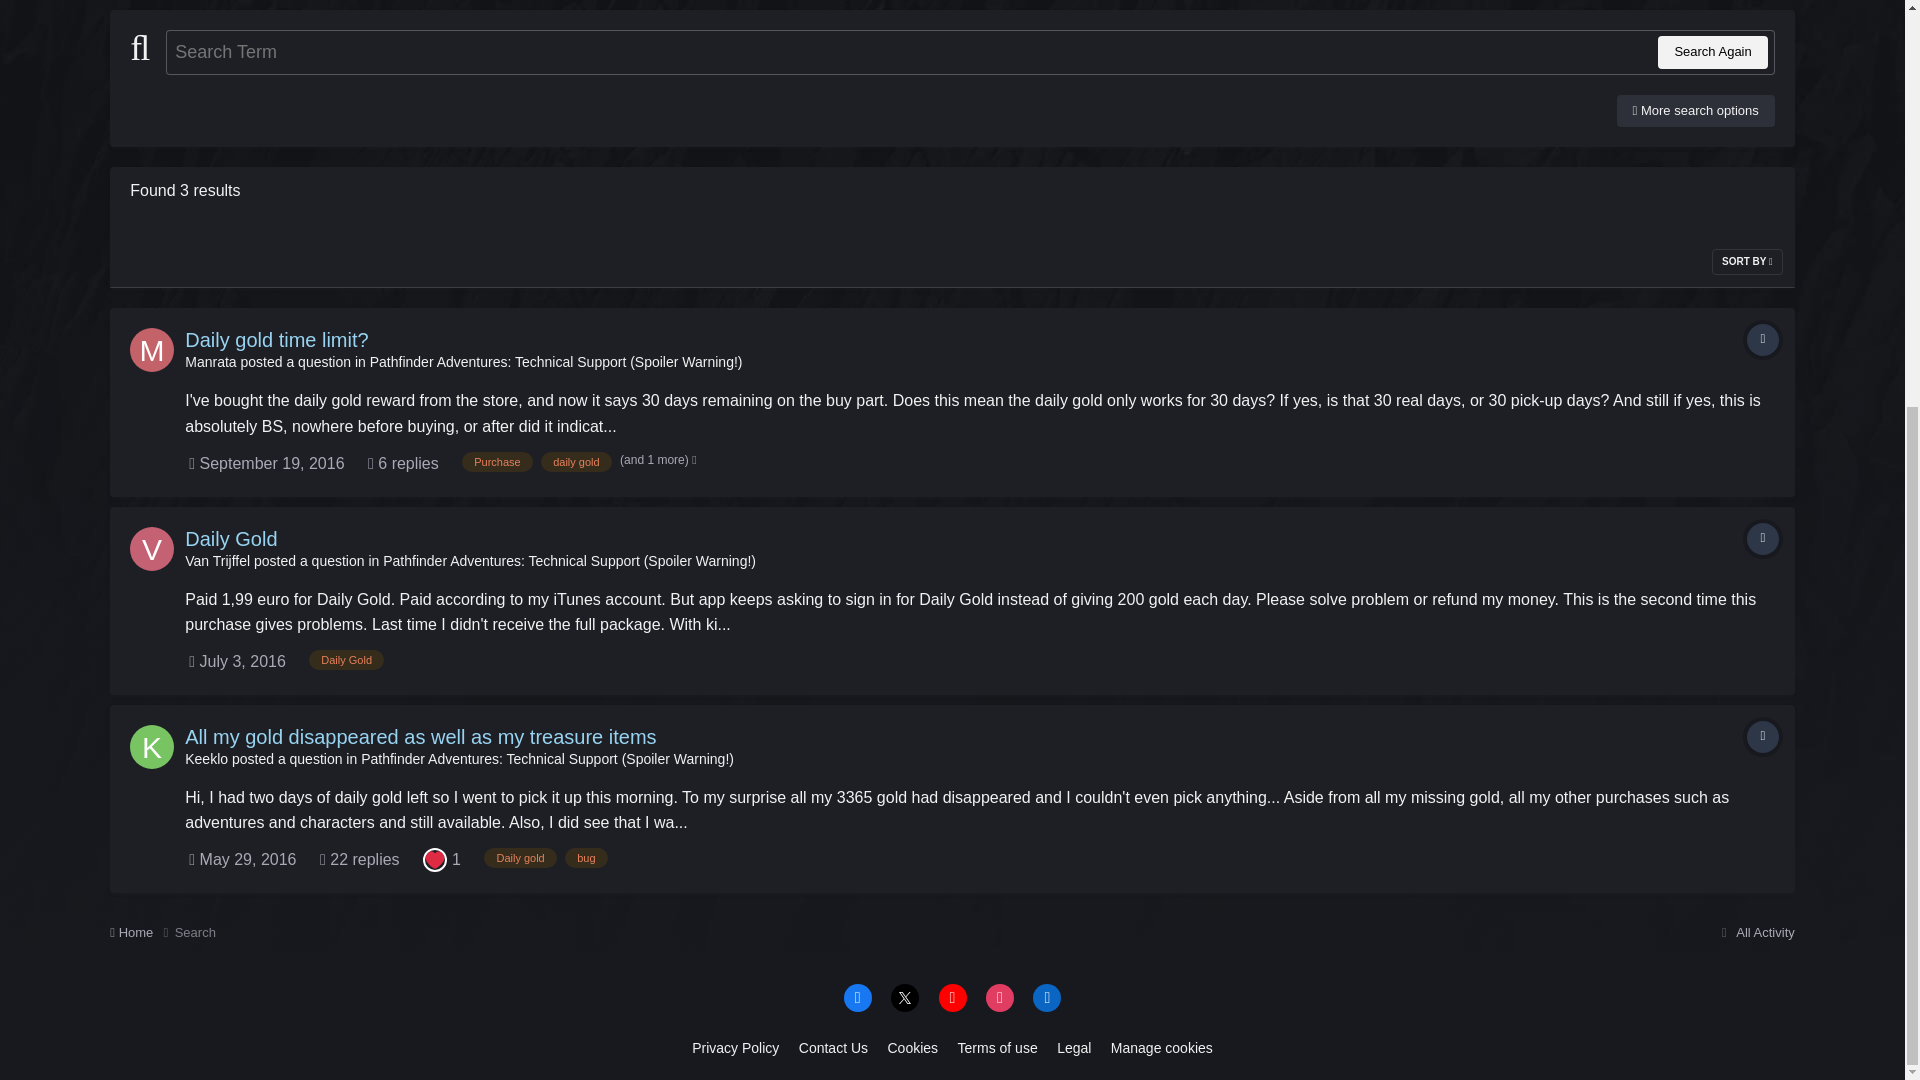  I want to click on Topic, so click(1763, 538).